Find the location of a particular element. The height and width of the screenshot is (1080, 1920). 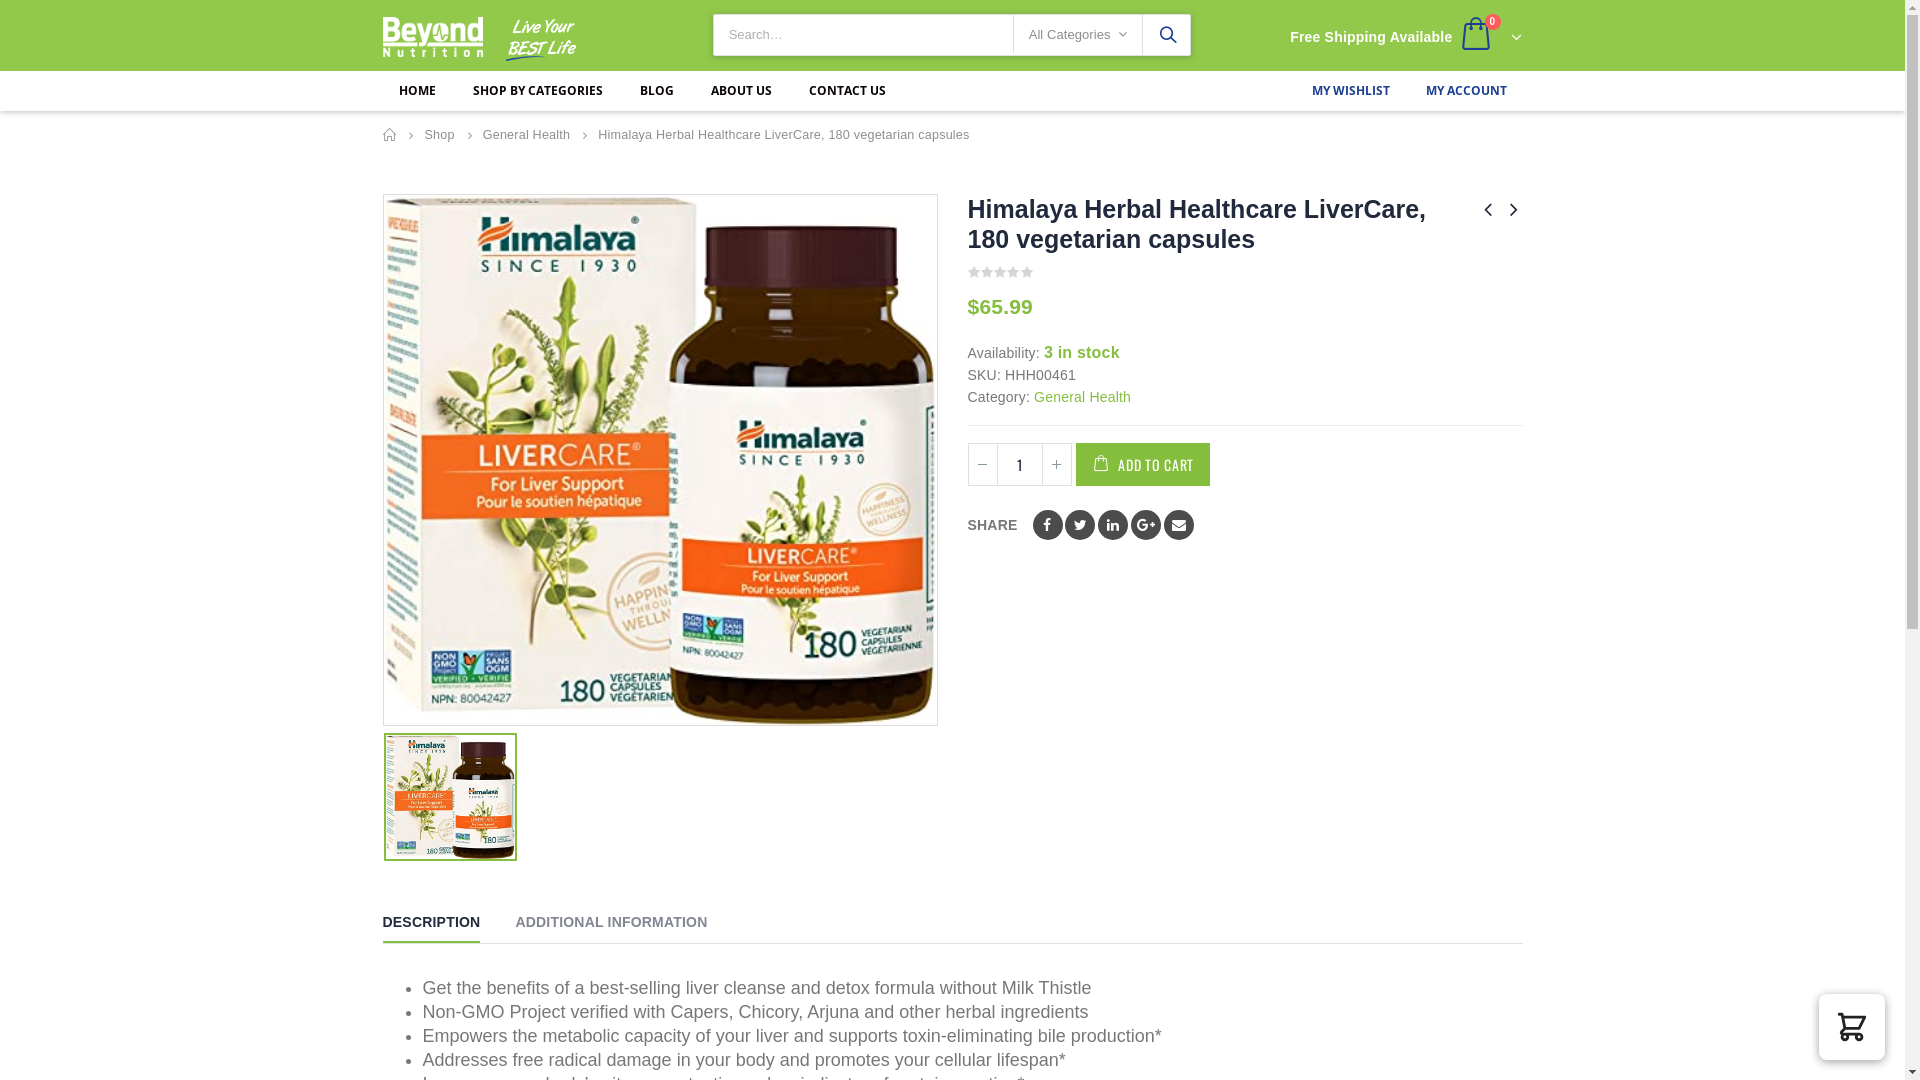

SHOP BY CATEGORIES is located at coordinates (537, 91).